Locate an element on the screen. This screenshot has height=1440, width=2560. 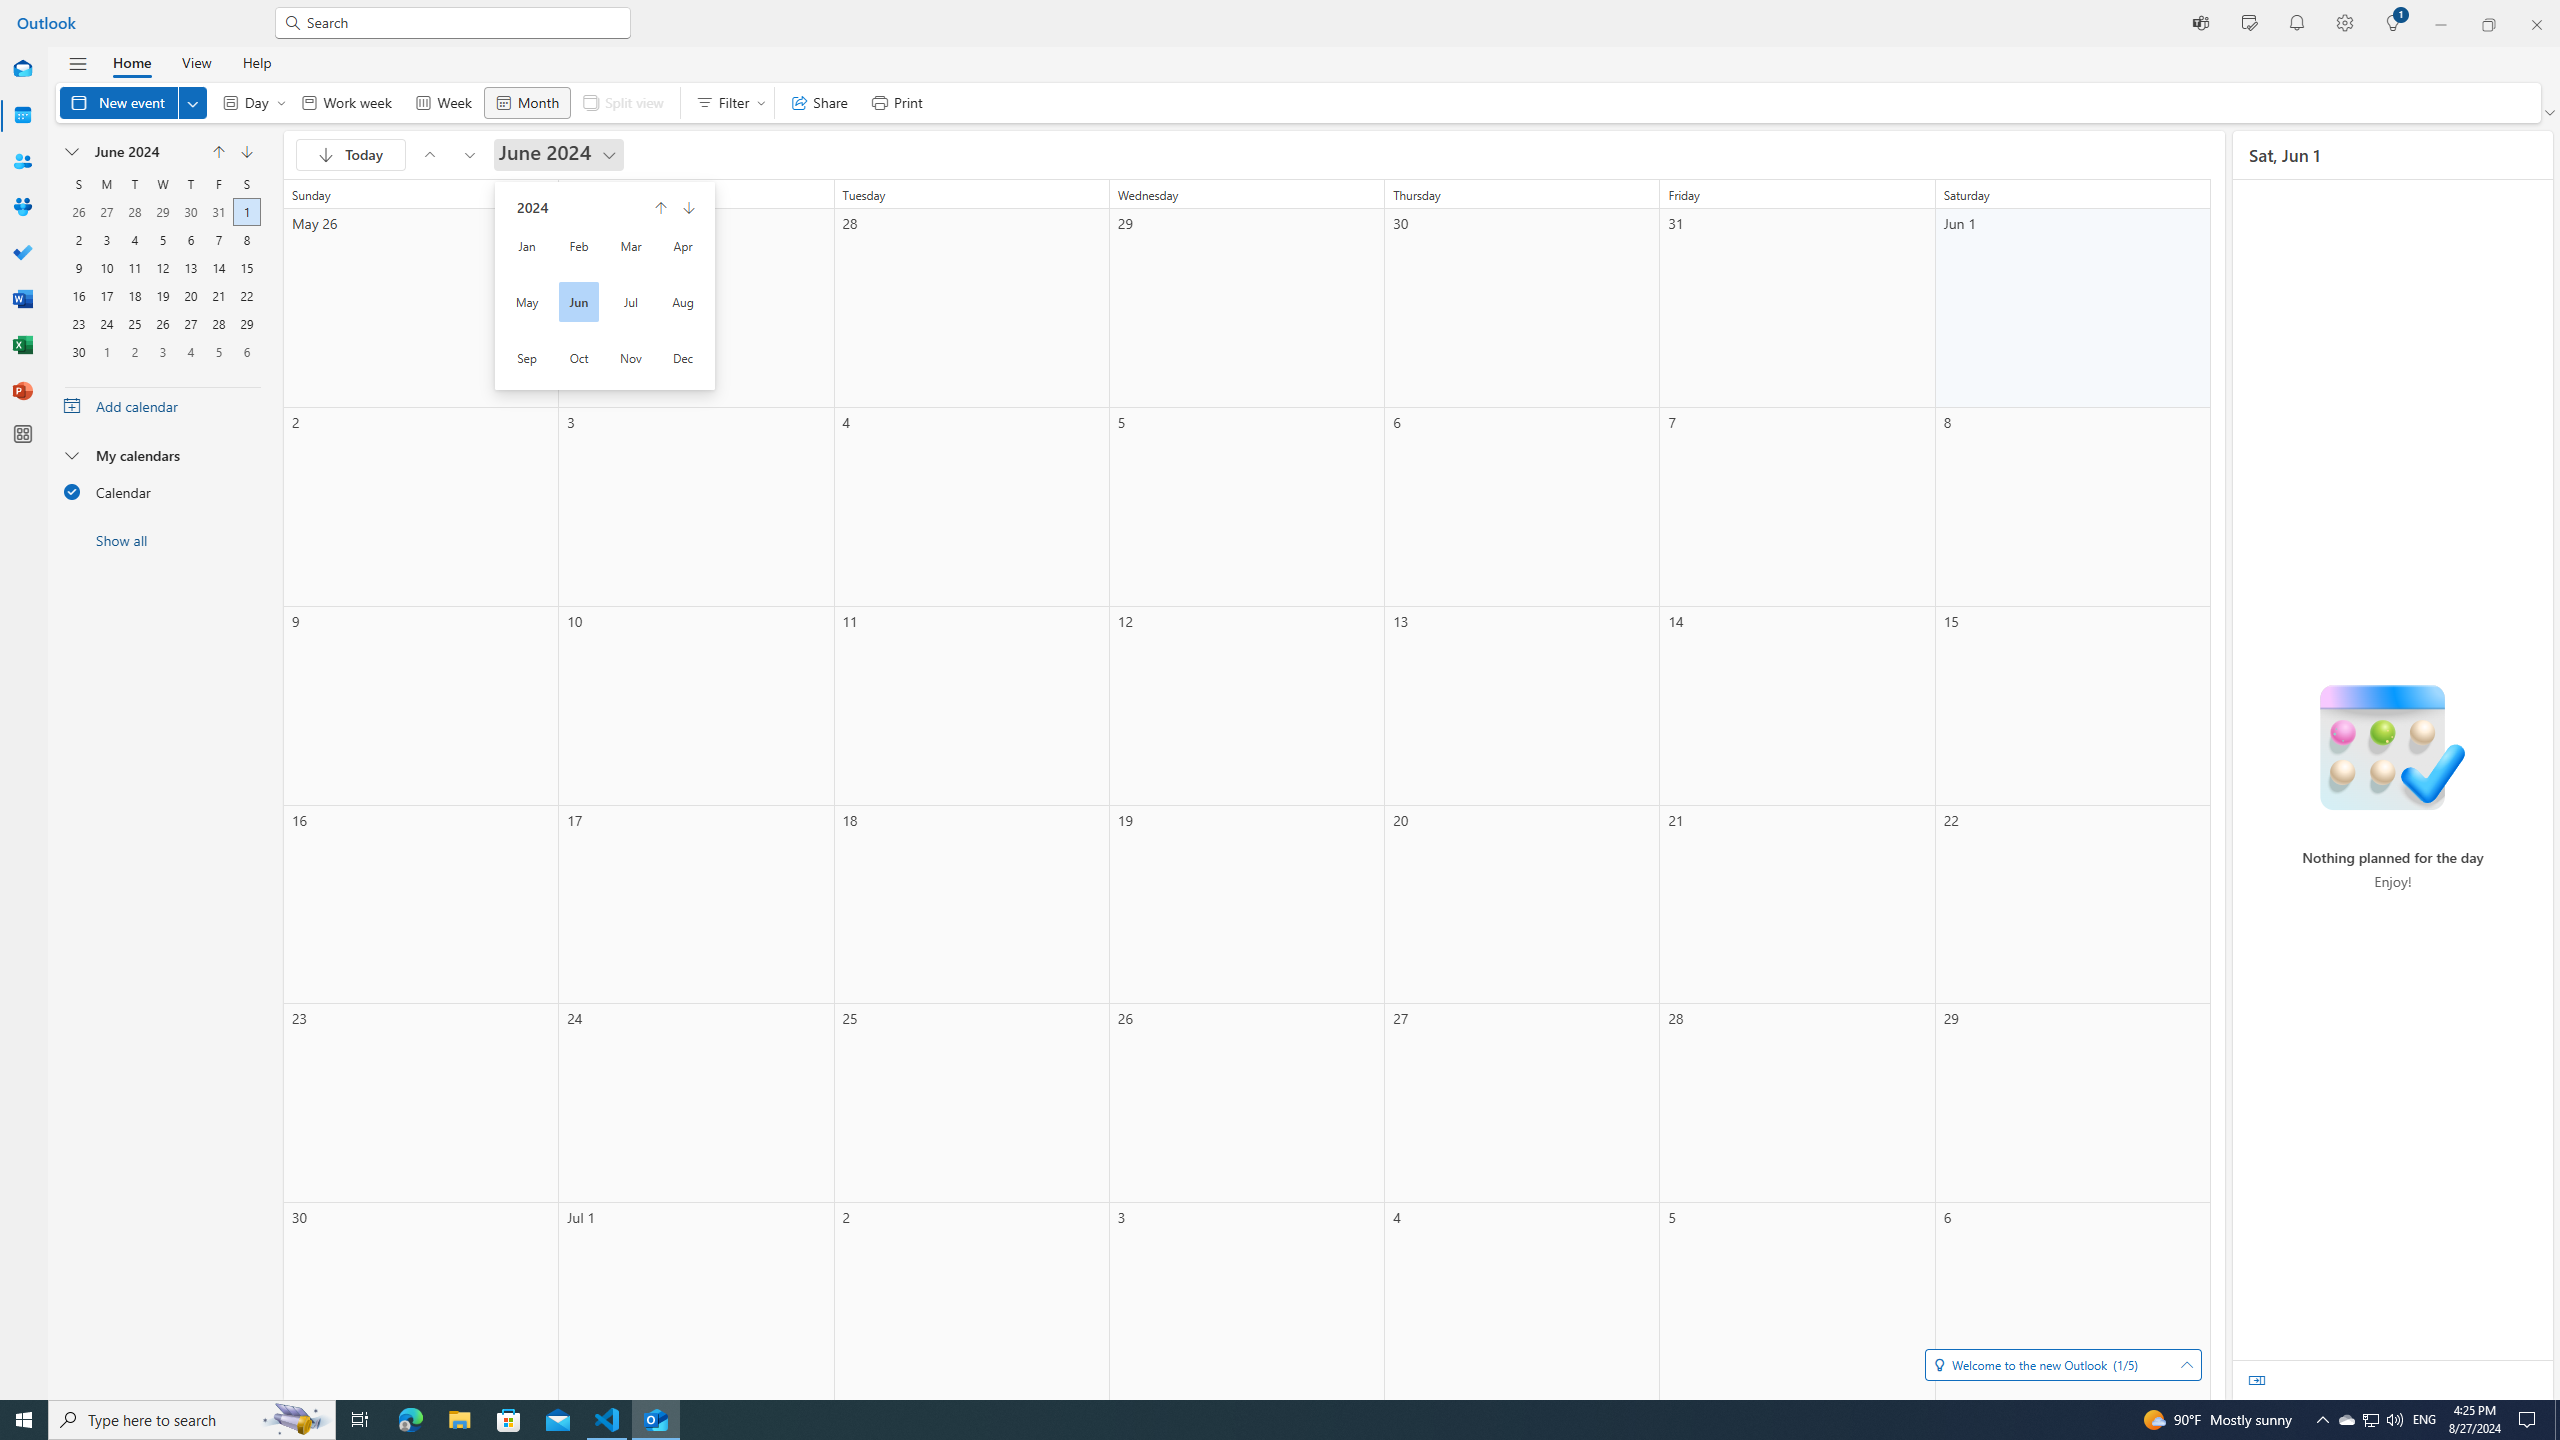
To Do is located at coordinates (22, 253).